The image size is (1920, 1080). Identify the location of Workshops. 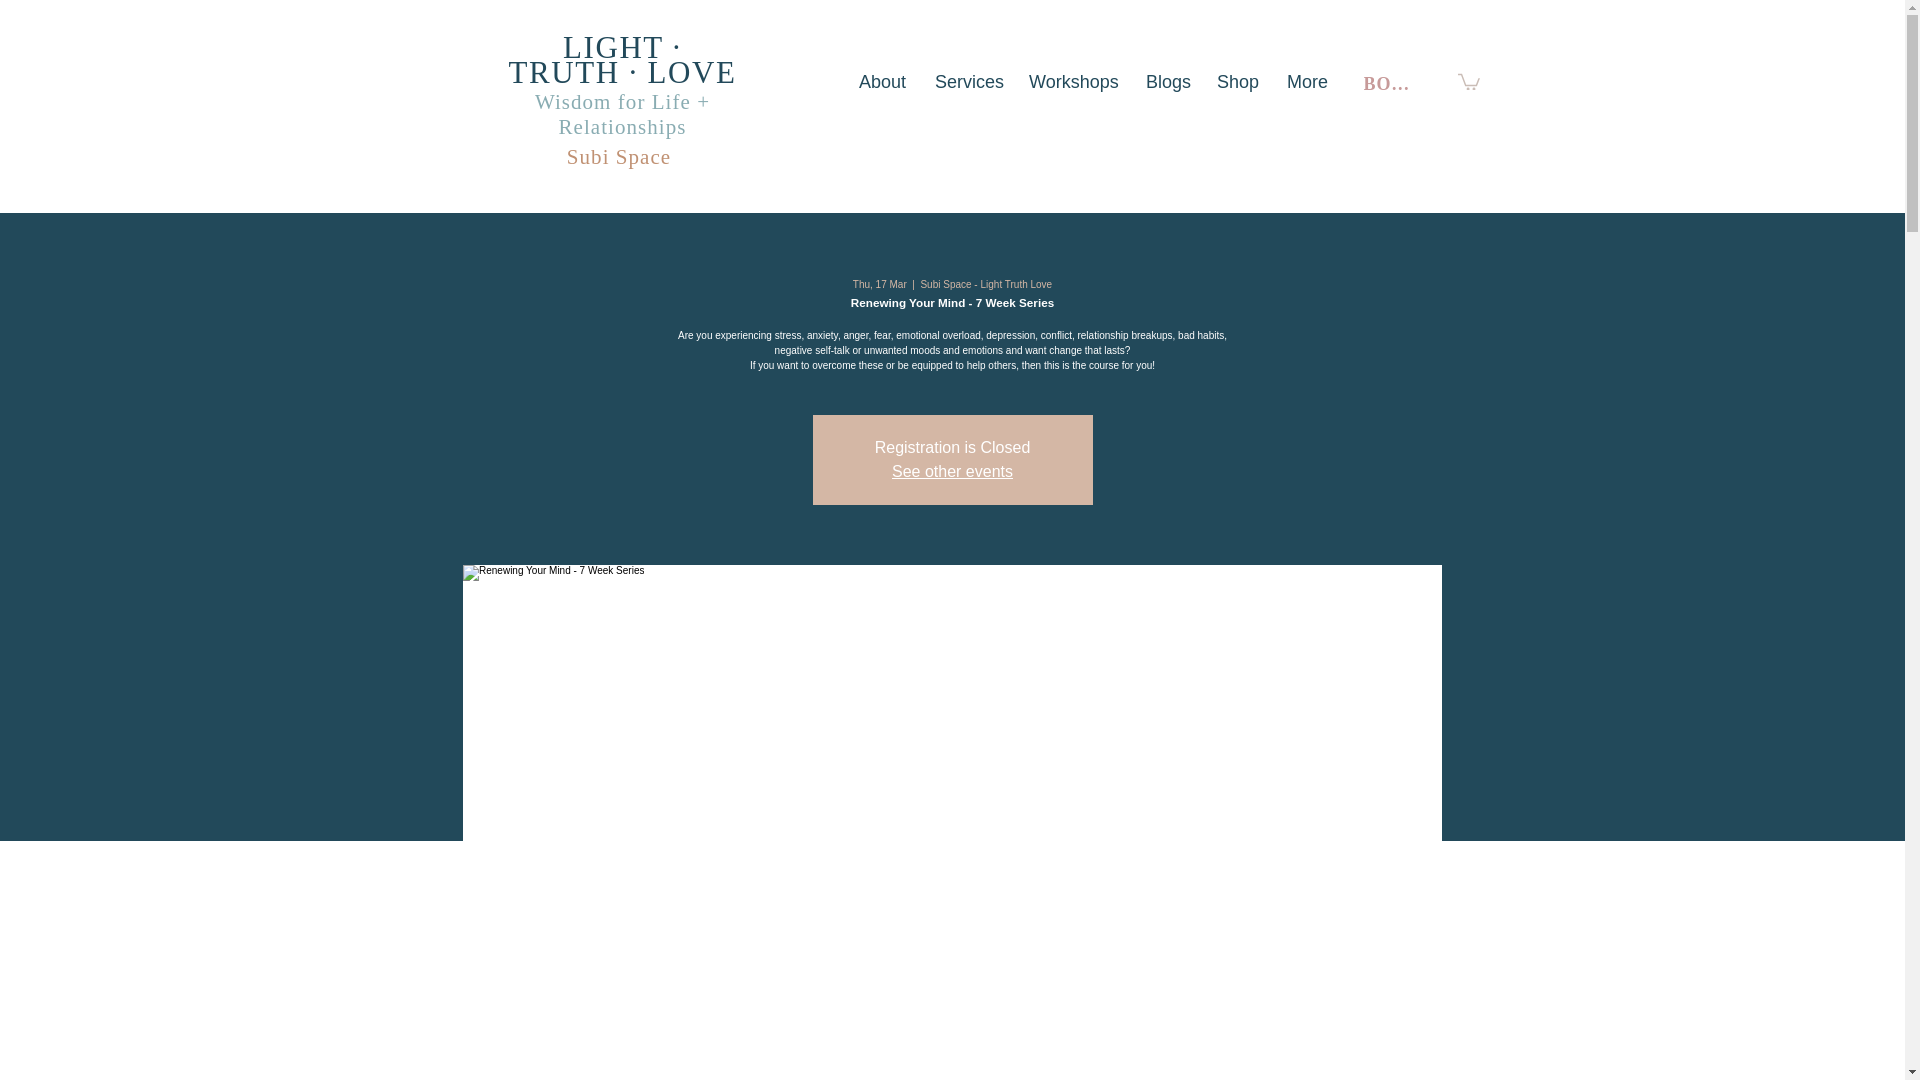
(1072, 82).